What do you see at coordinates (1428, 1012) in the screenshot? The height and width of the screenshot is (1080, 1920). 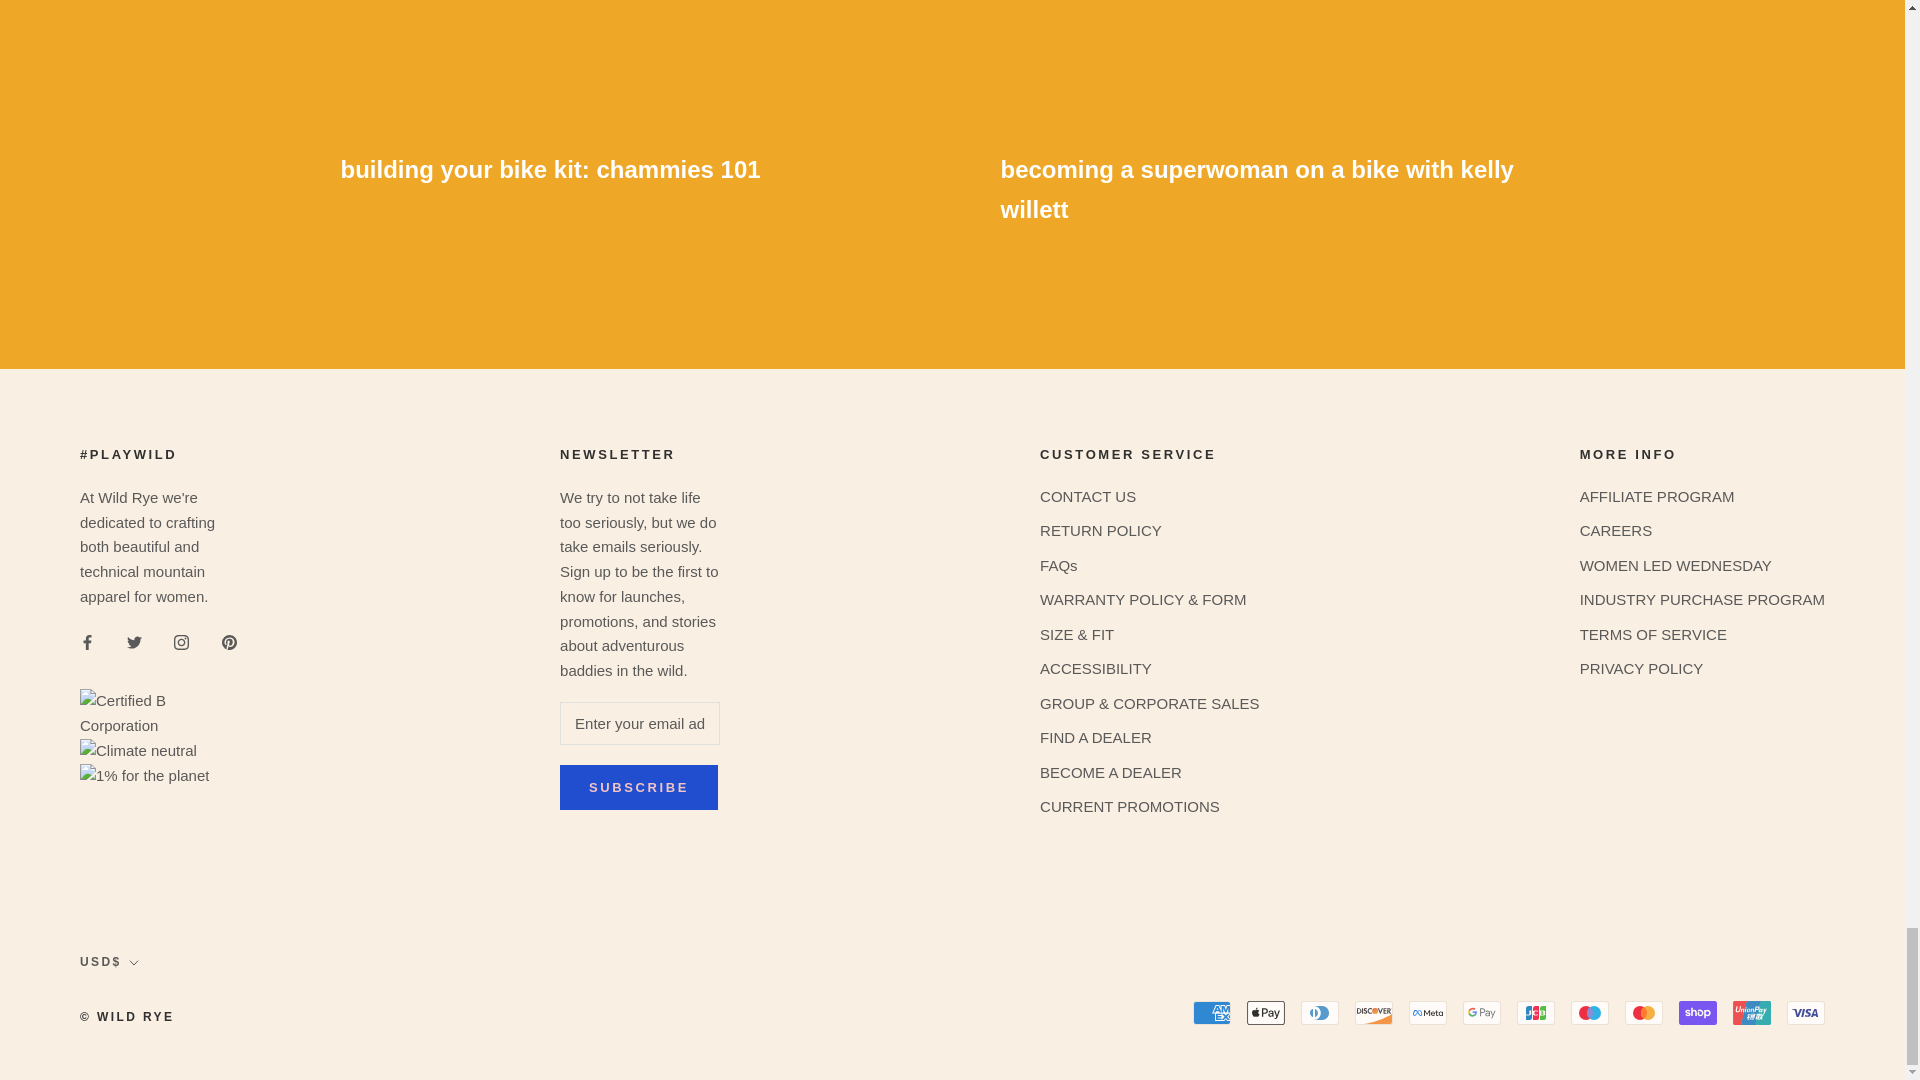 I see `Meta Pay` at bounding box center [1428, 1012].